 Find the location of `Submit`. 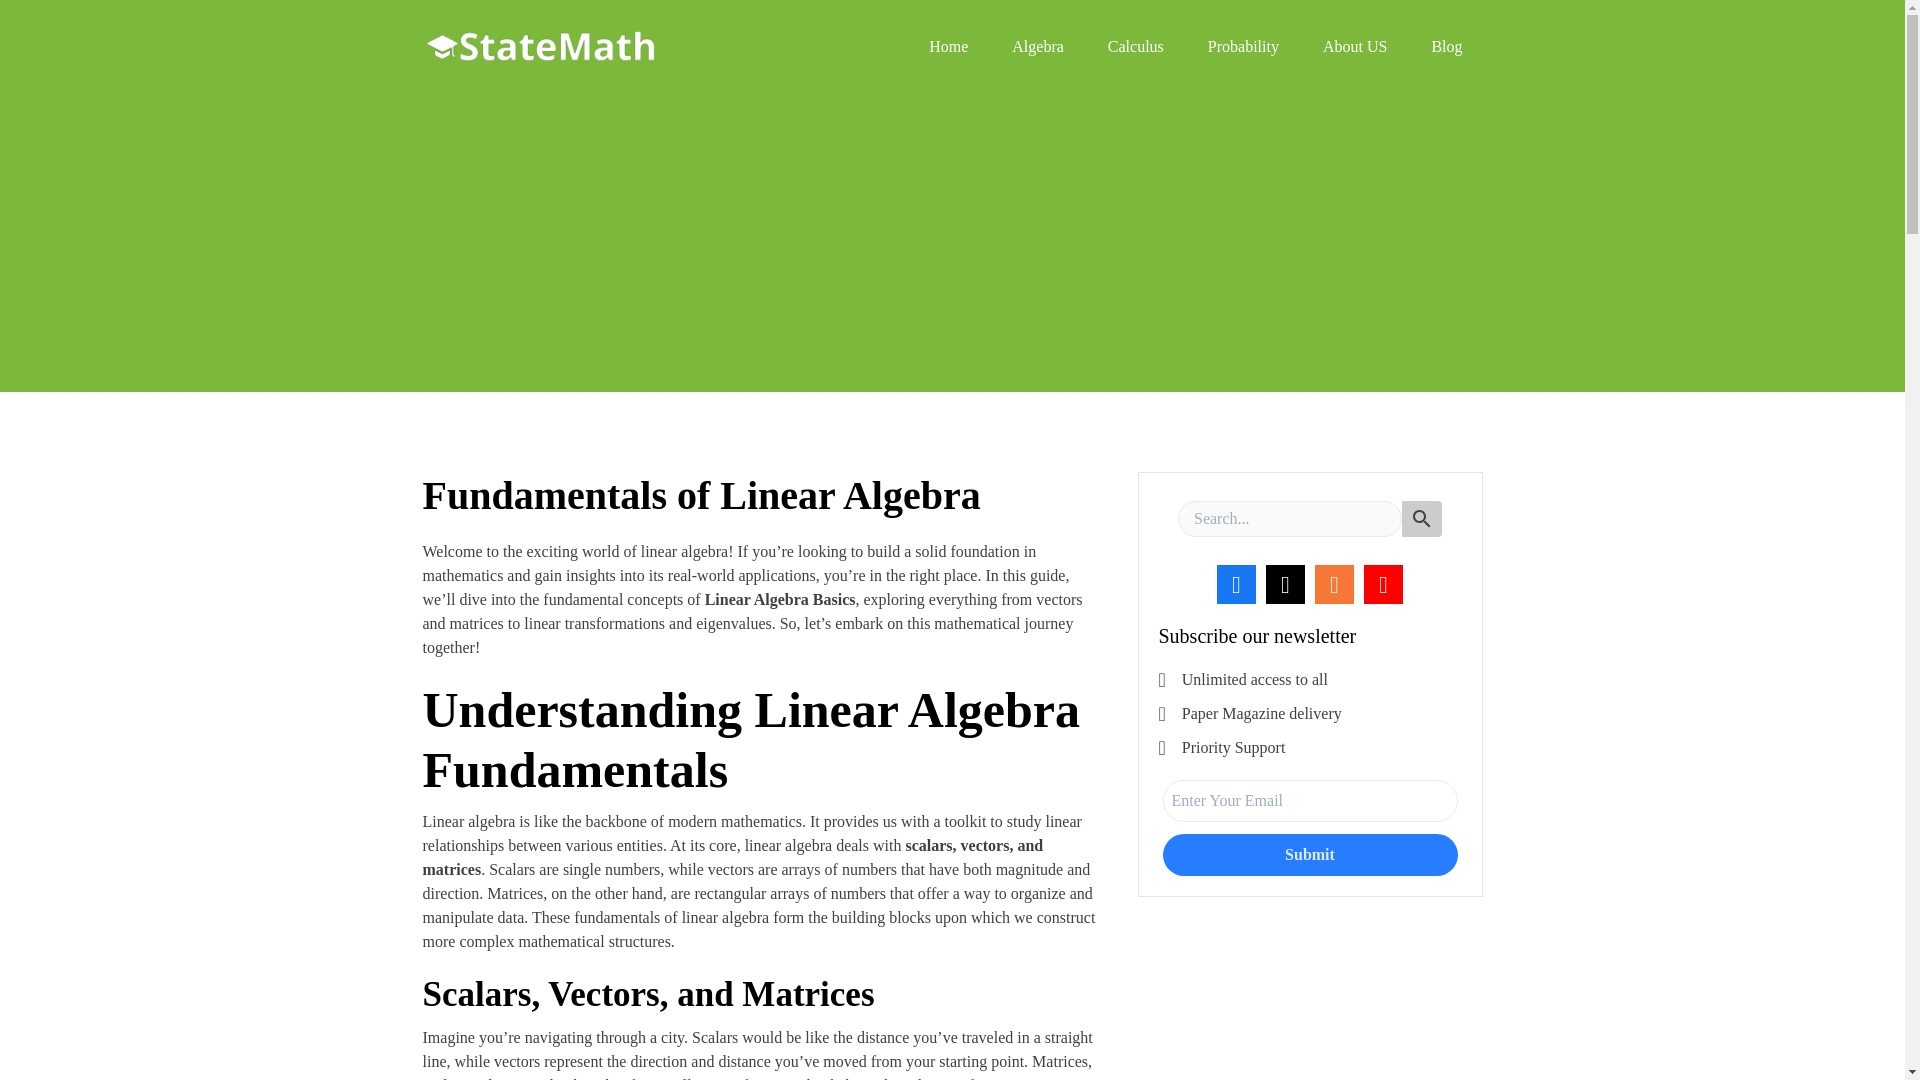

Submit is located at coordinates (1309, 854).